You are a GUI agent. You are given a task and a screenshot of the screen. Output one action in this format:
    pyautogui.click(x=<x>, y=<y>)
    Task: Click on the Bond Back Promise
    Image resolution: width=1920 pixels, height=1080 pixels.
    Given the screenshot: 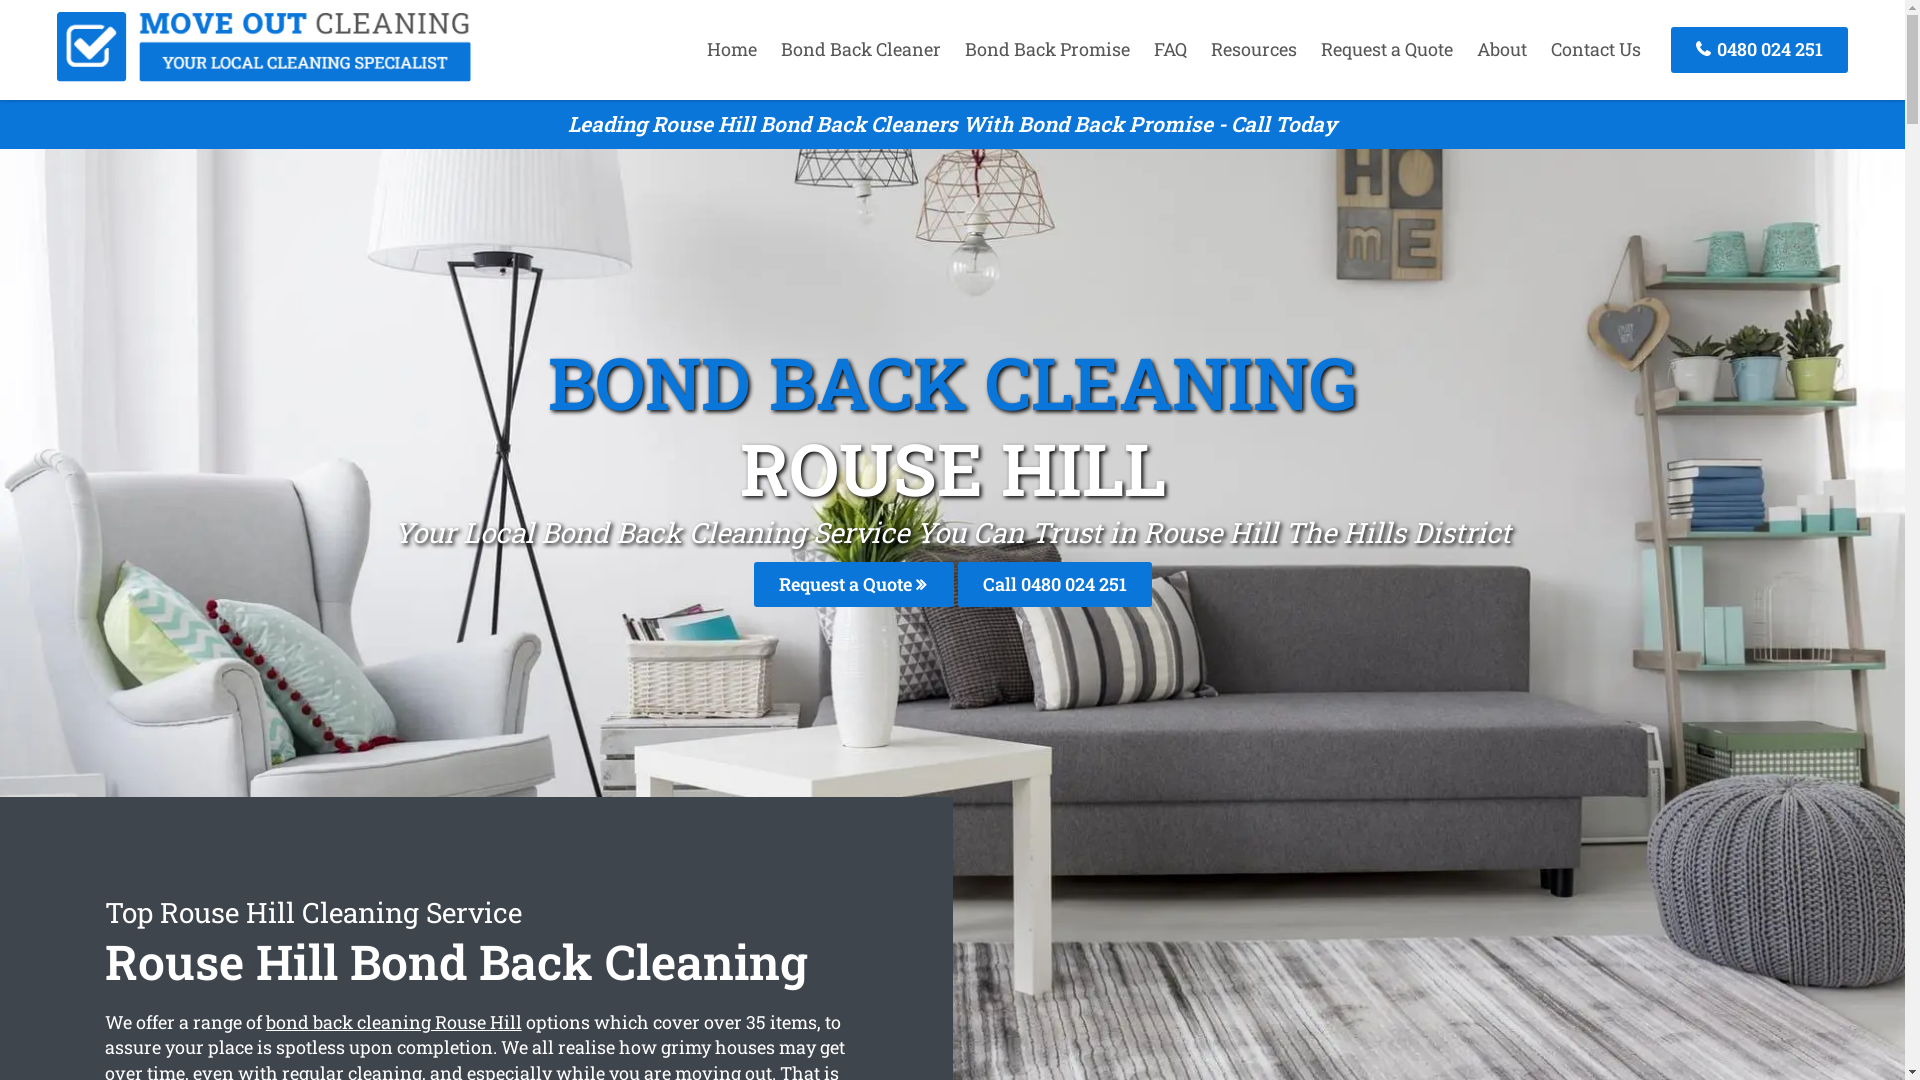 What is the action you would take?
    pyautogui.click(x=1048, y=49)
    